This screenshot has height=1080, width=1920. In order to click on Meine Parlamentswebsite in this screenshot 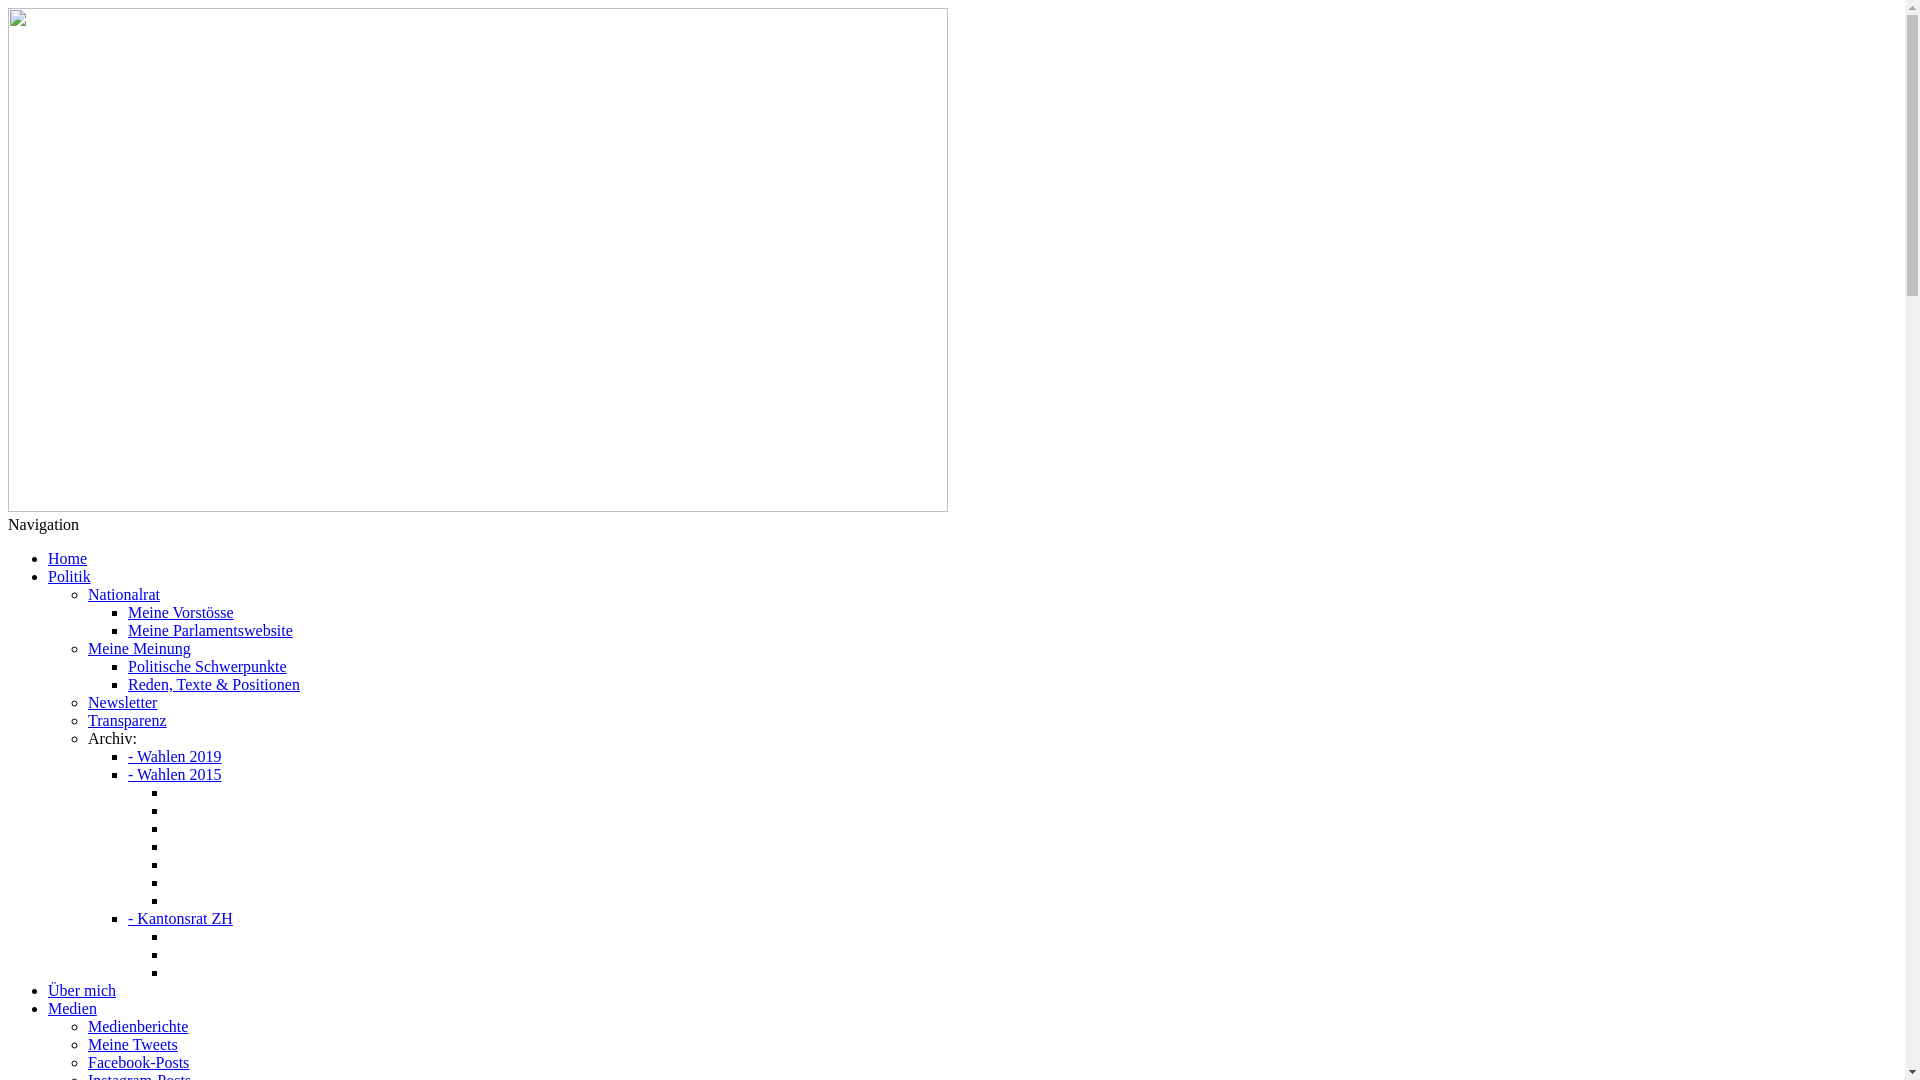, I will do `click(210, 630)`.